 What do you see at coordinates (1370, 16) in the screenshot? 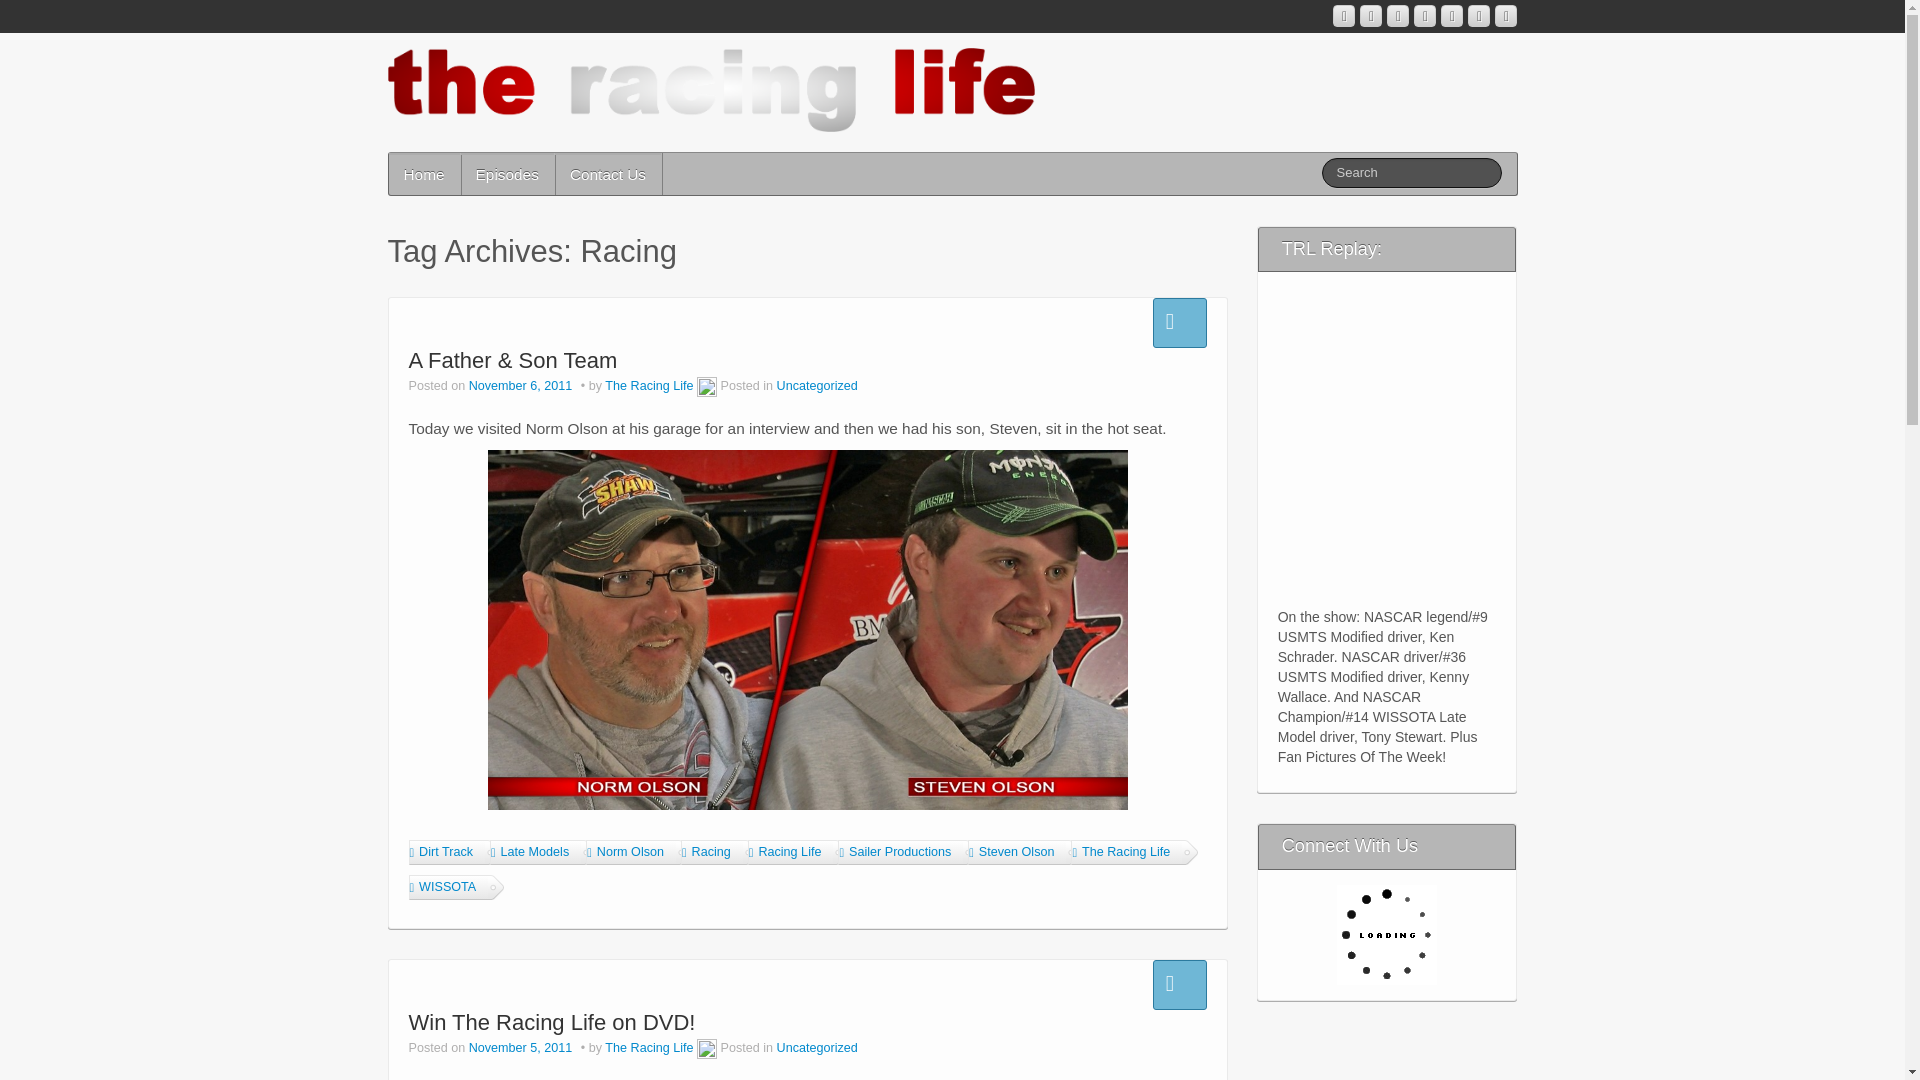
I see `the racing life Email` at bounding box center [1370, 16].